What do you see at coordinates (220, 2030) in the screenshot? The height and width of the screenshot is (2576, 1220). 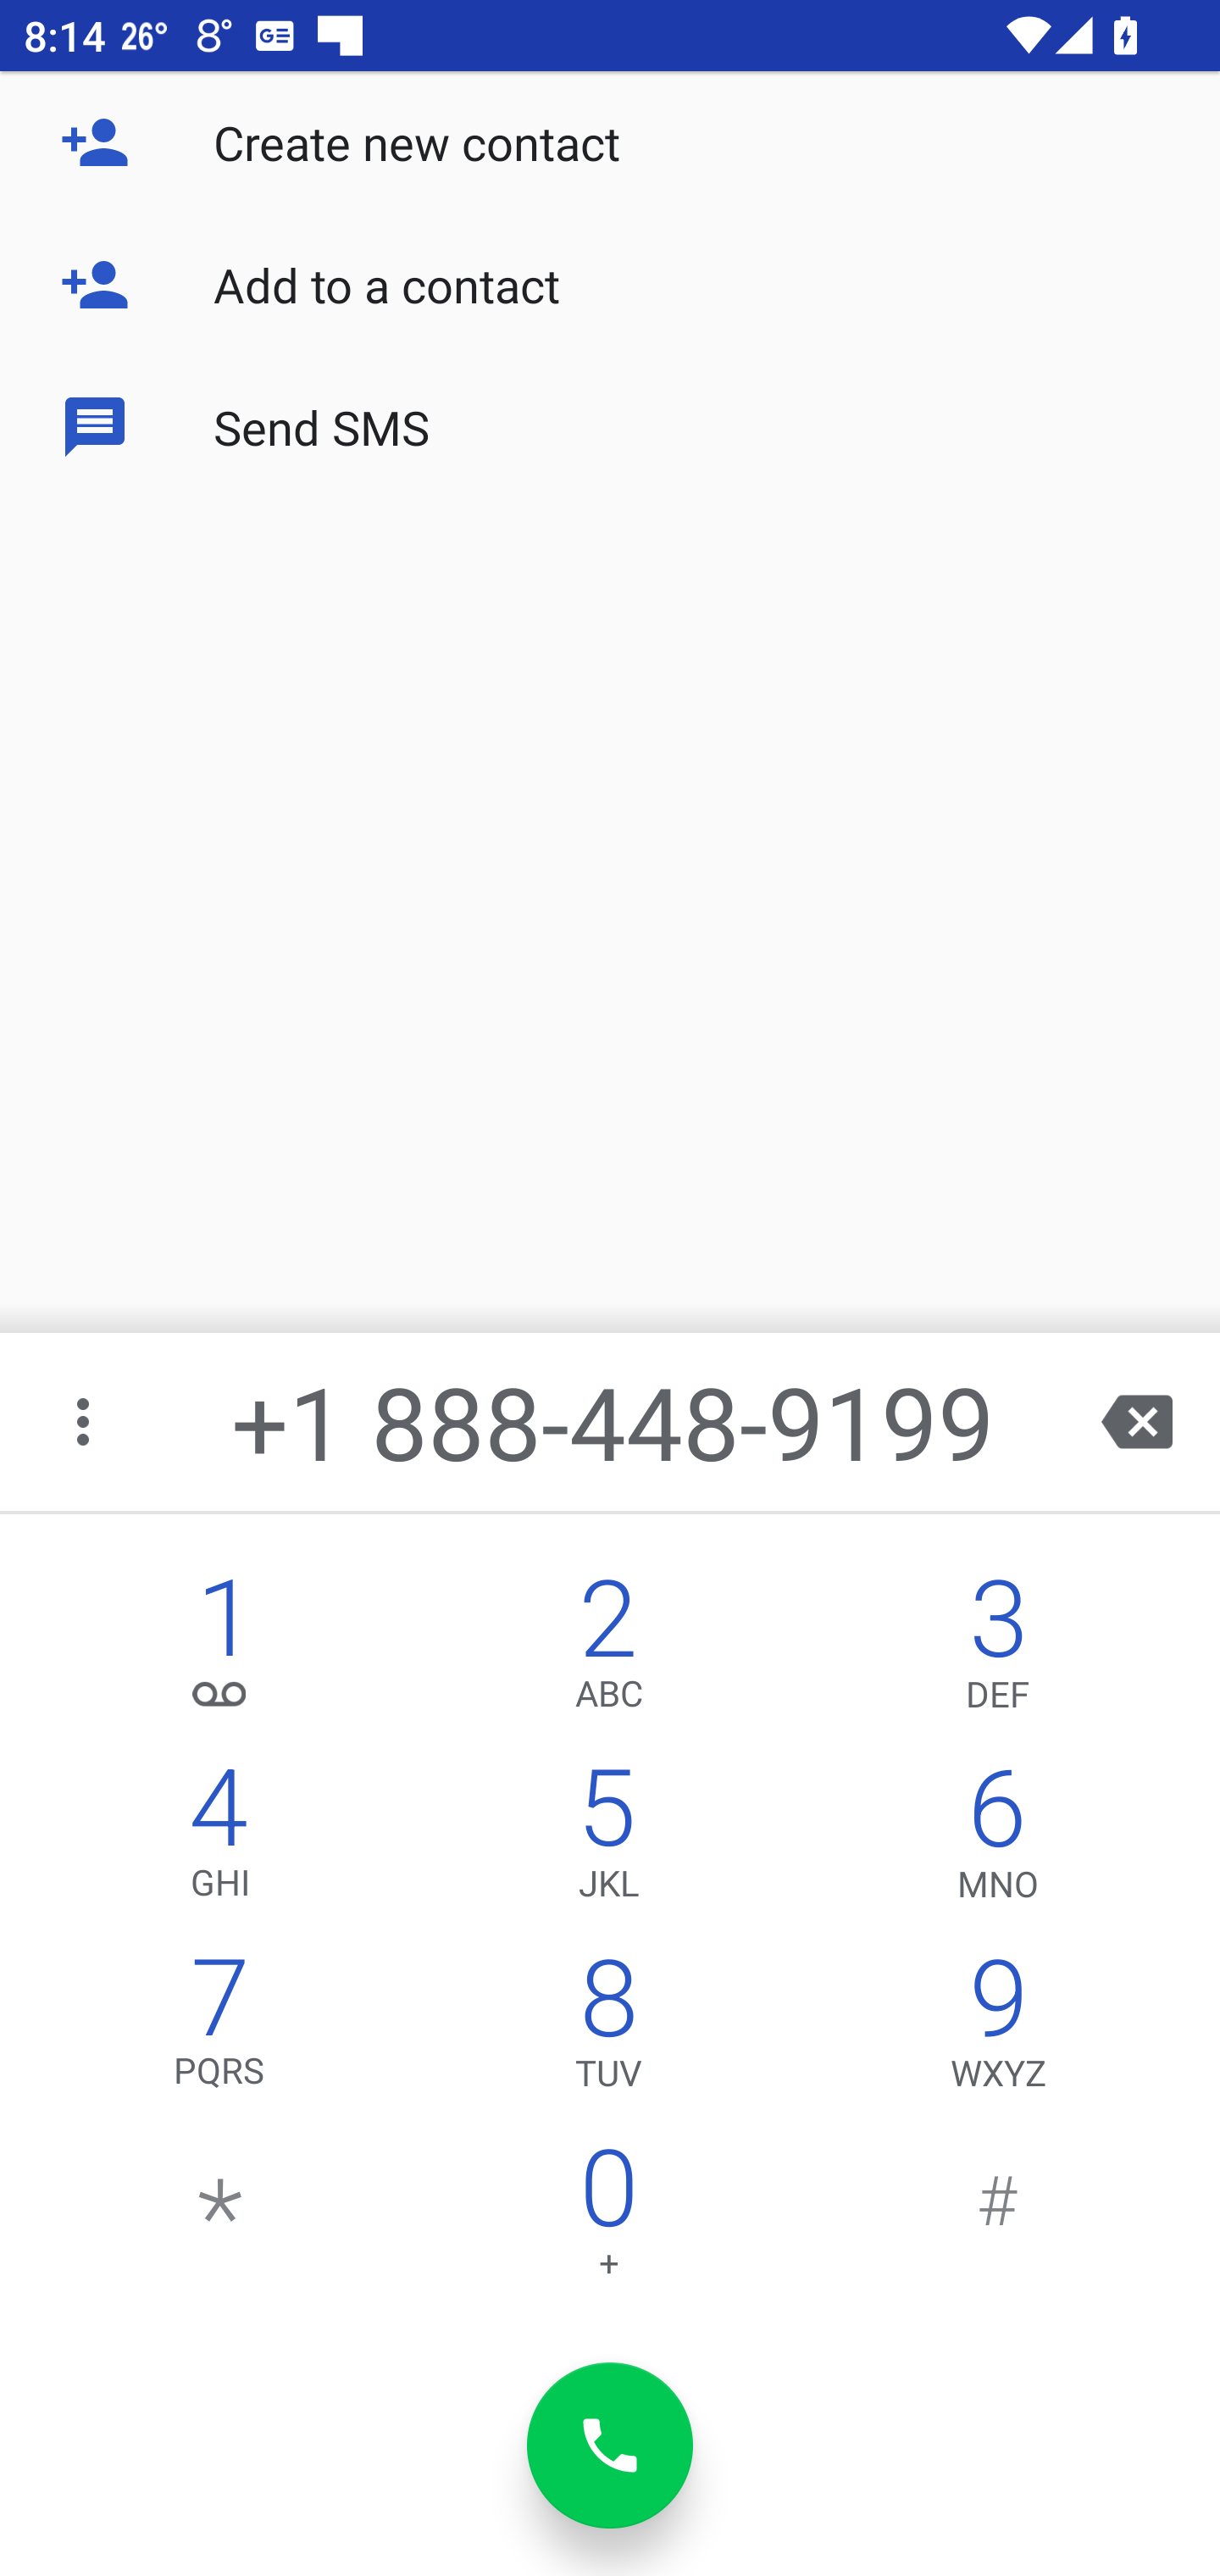 I see `7,PQRS 7 PQRS` at bounding box center [220, 2030].